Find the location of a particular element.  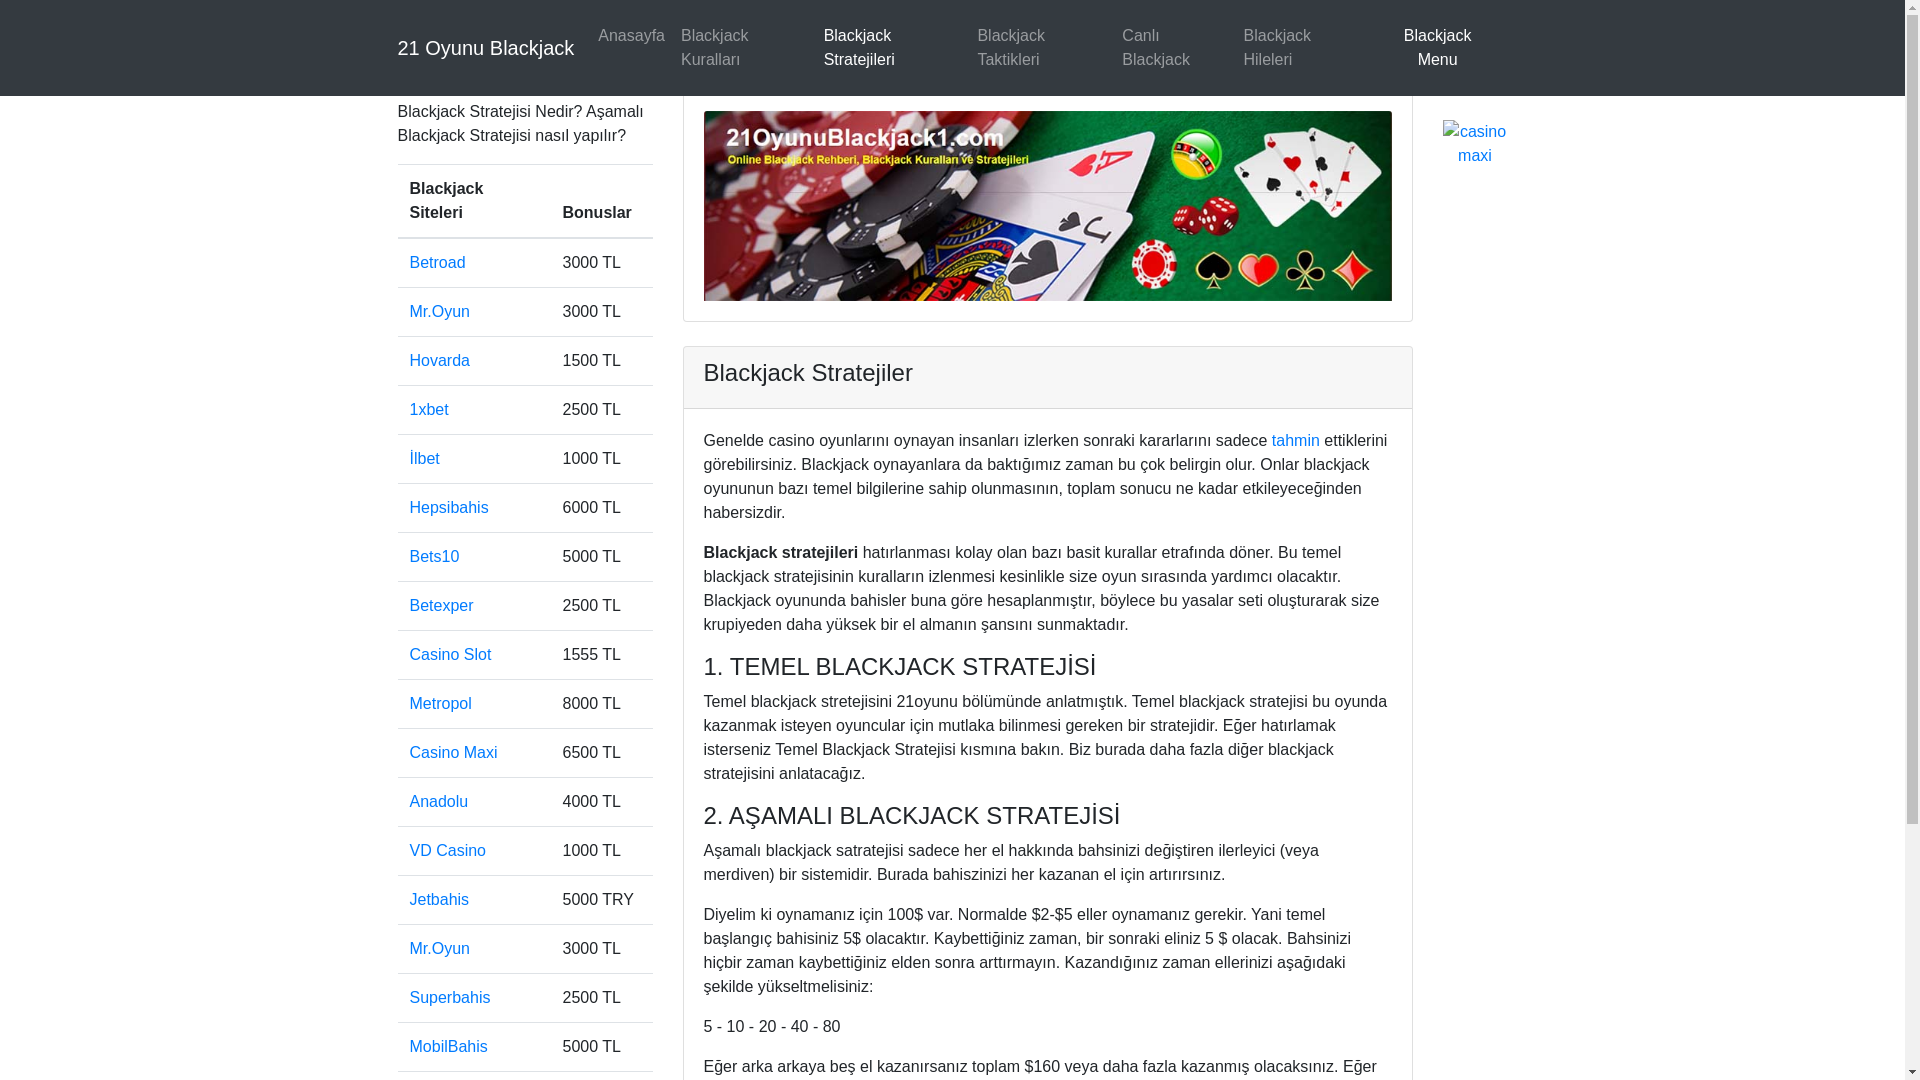

Superbahis is located at coordinates (450, 998).